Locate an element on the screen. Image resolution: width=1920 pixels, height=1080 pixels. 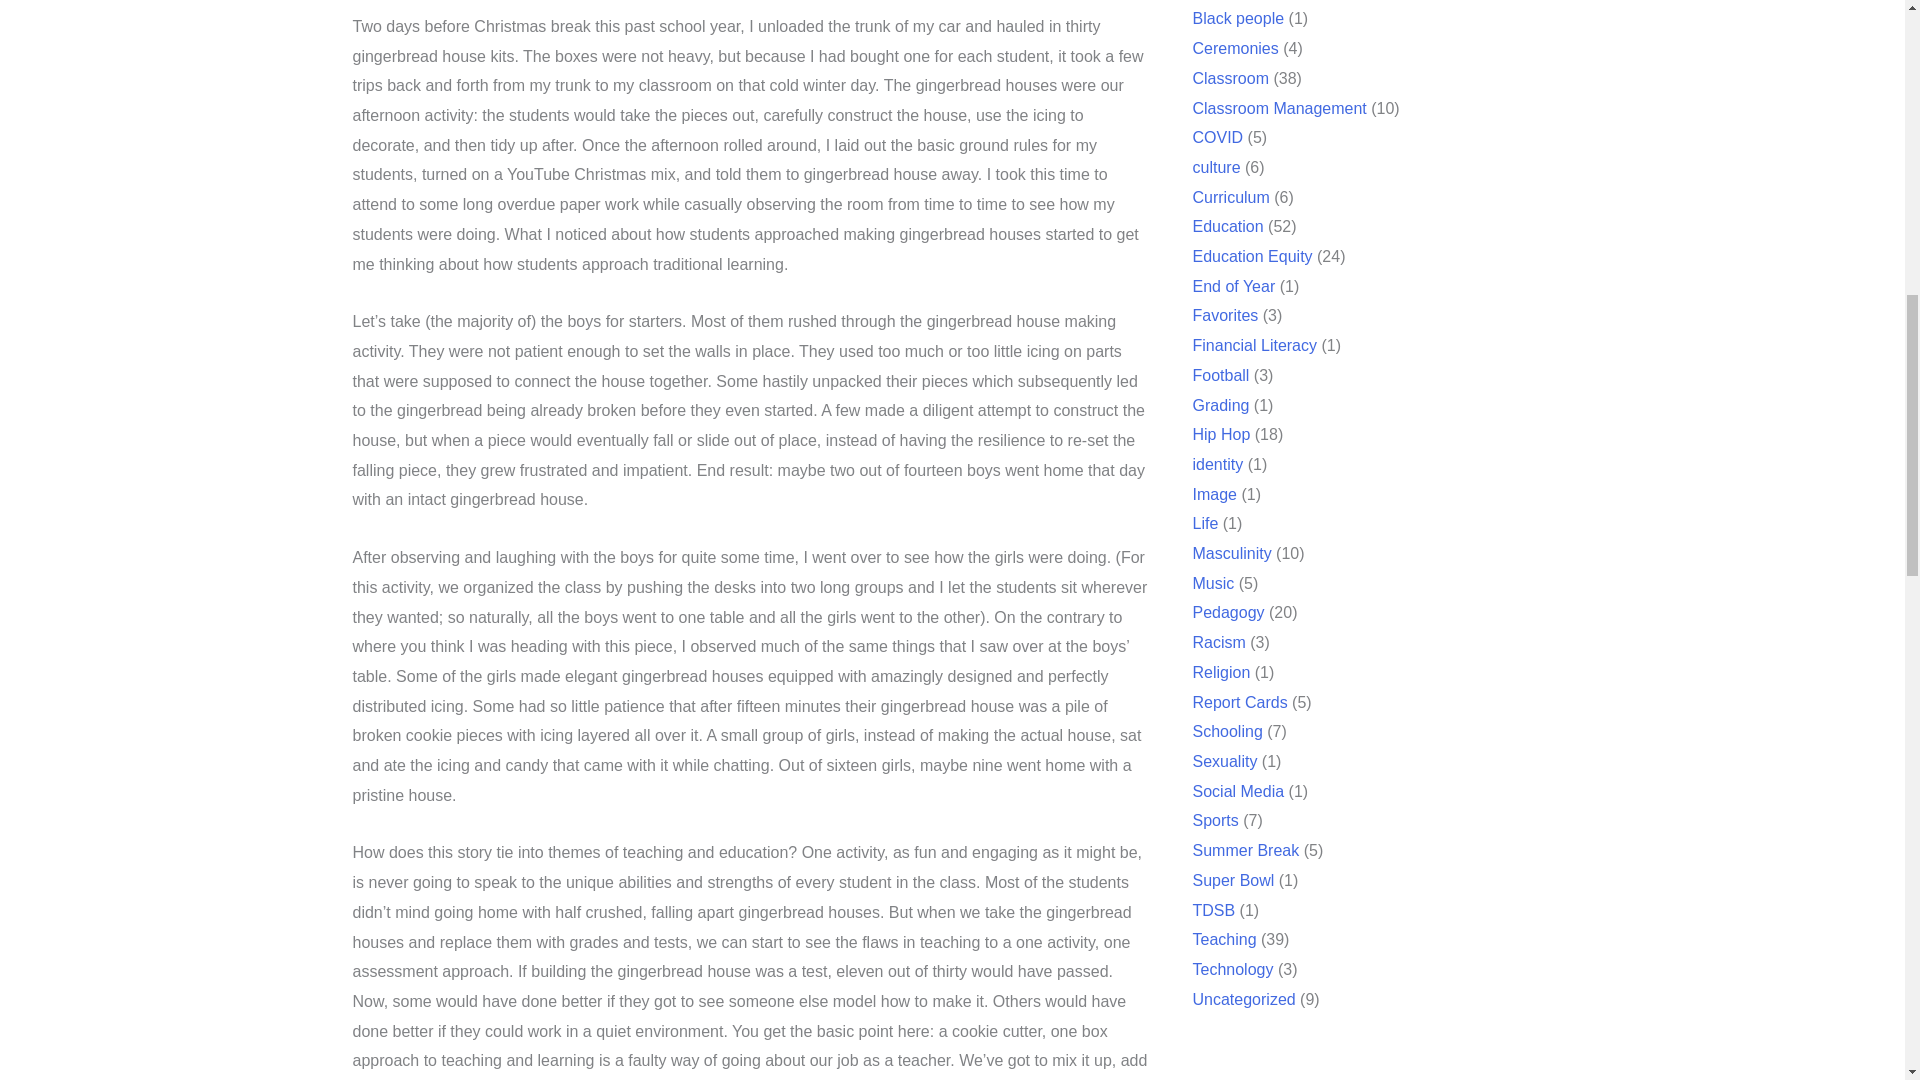
Black people is located at coordinates (1276, 18).